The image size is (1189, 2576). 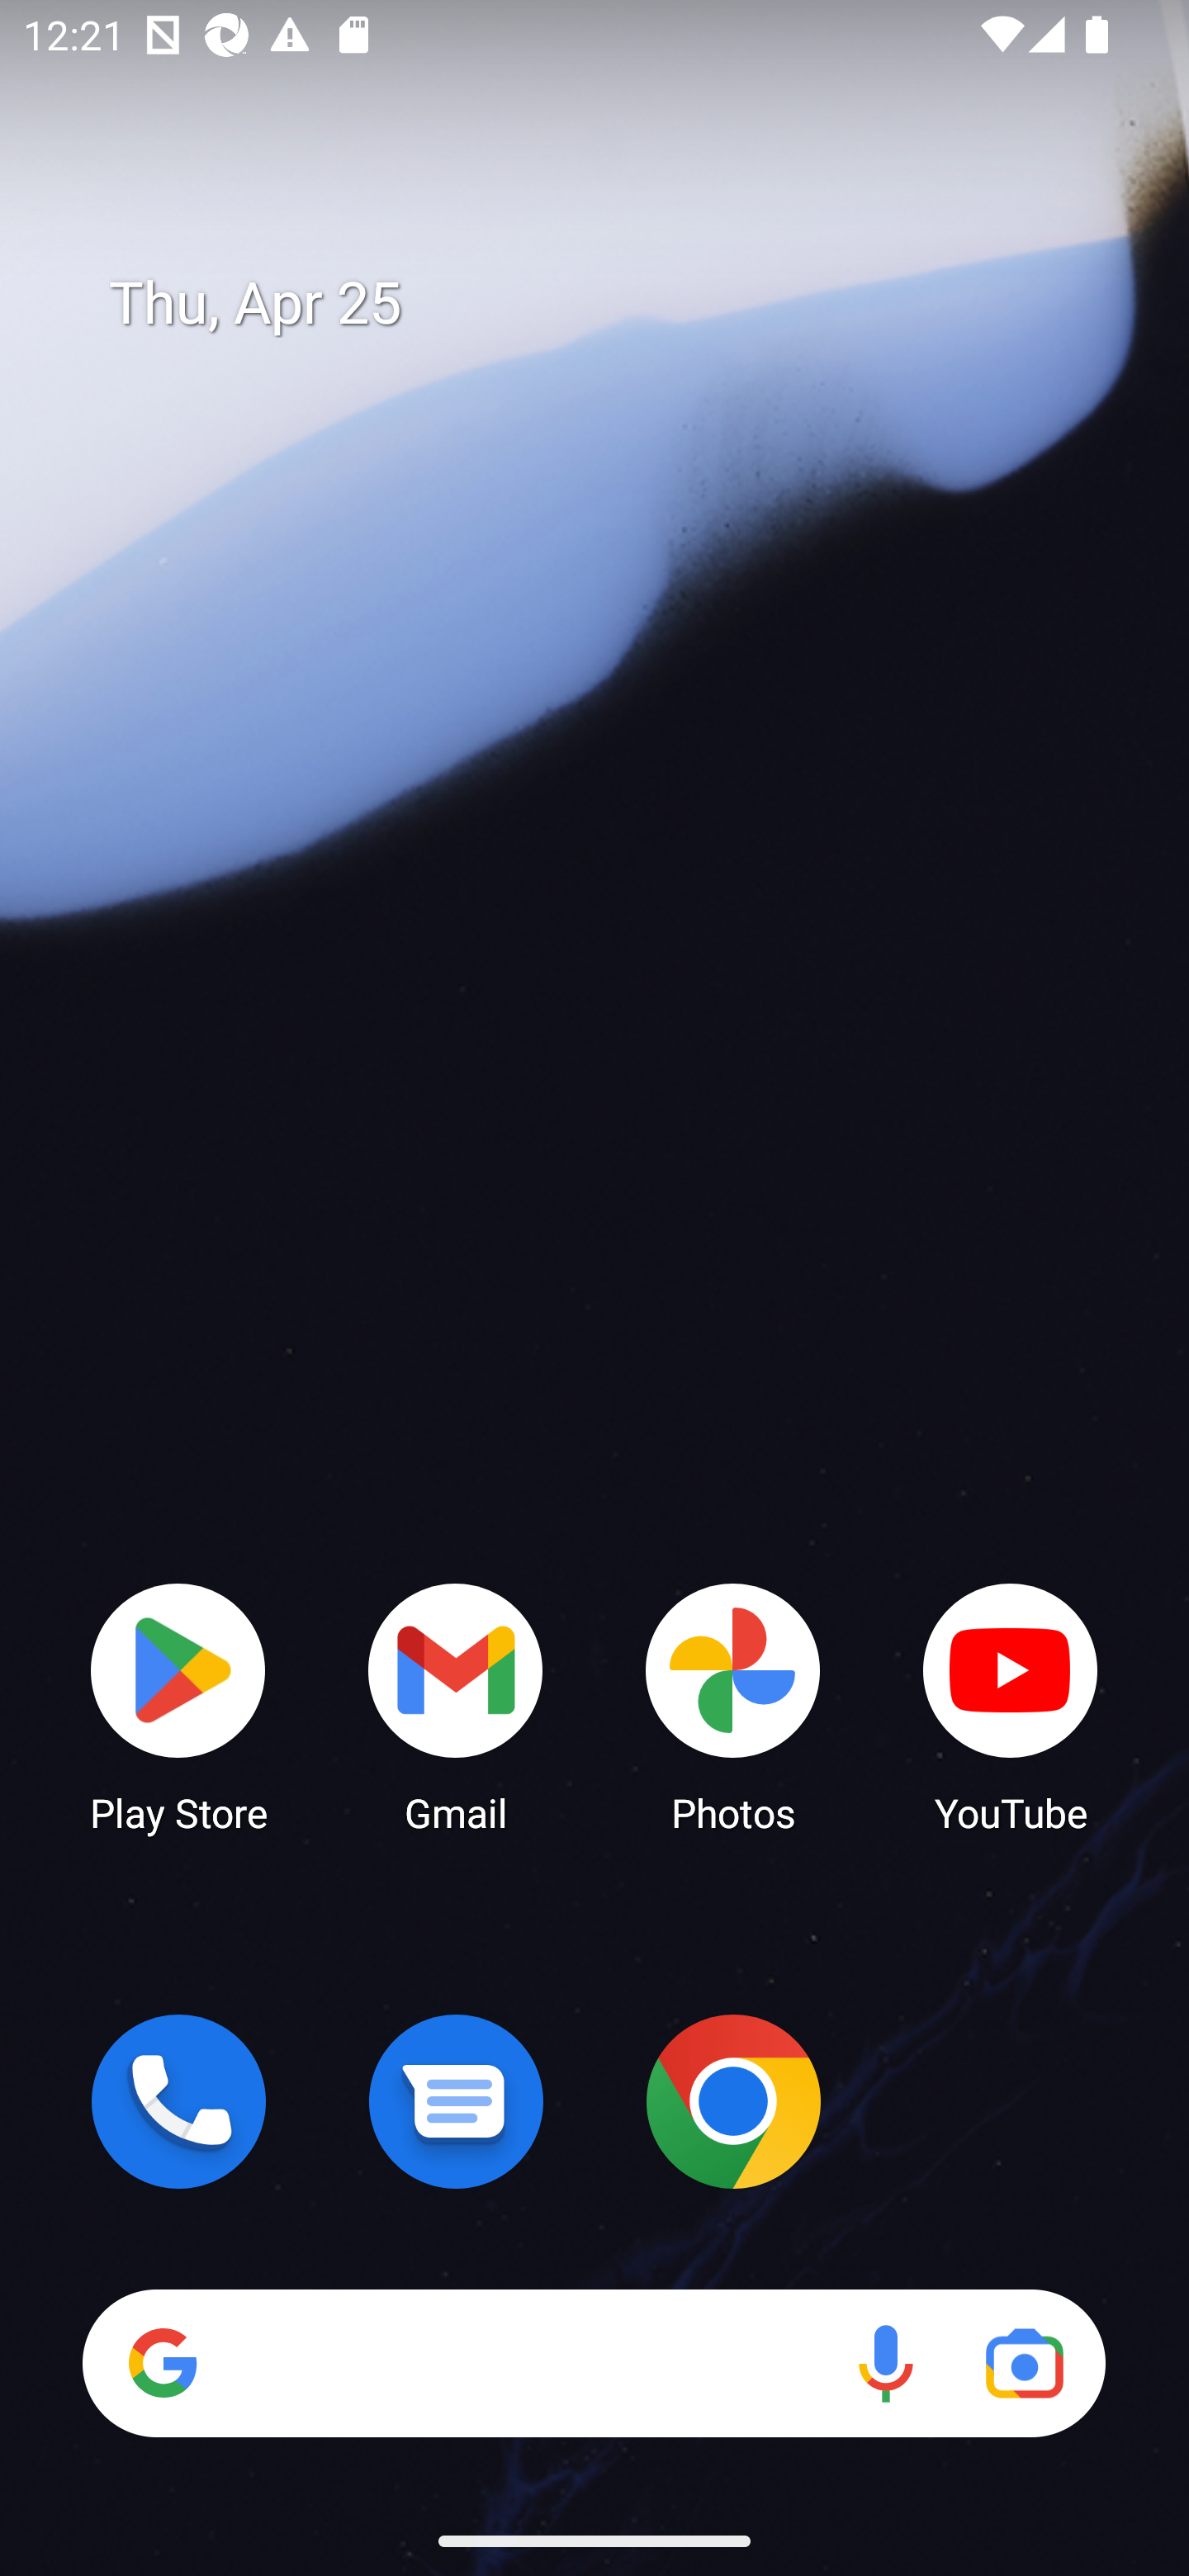 I want to click on Voice search, so click(x=885, y=2363).